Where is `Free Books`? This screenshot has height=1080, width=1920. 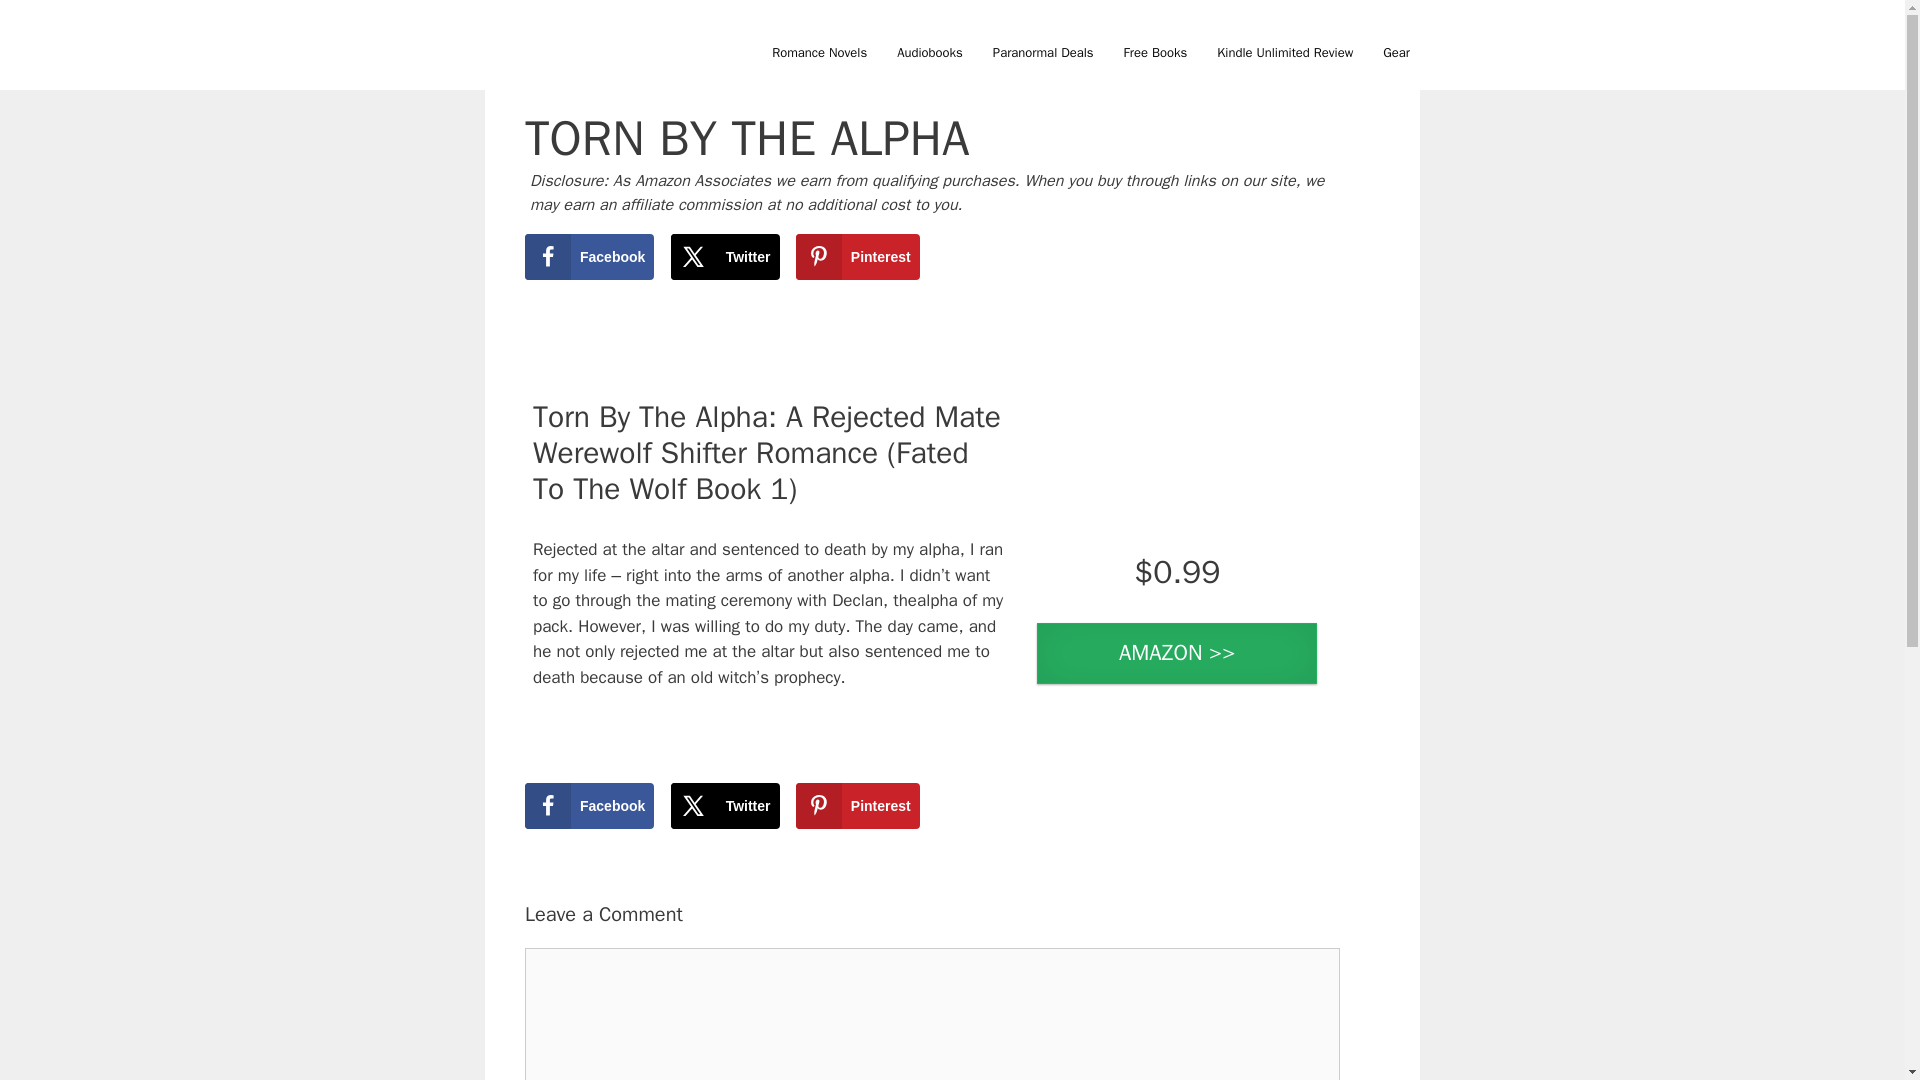
Free Books is located at coordinates (1156, 52).